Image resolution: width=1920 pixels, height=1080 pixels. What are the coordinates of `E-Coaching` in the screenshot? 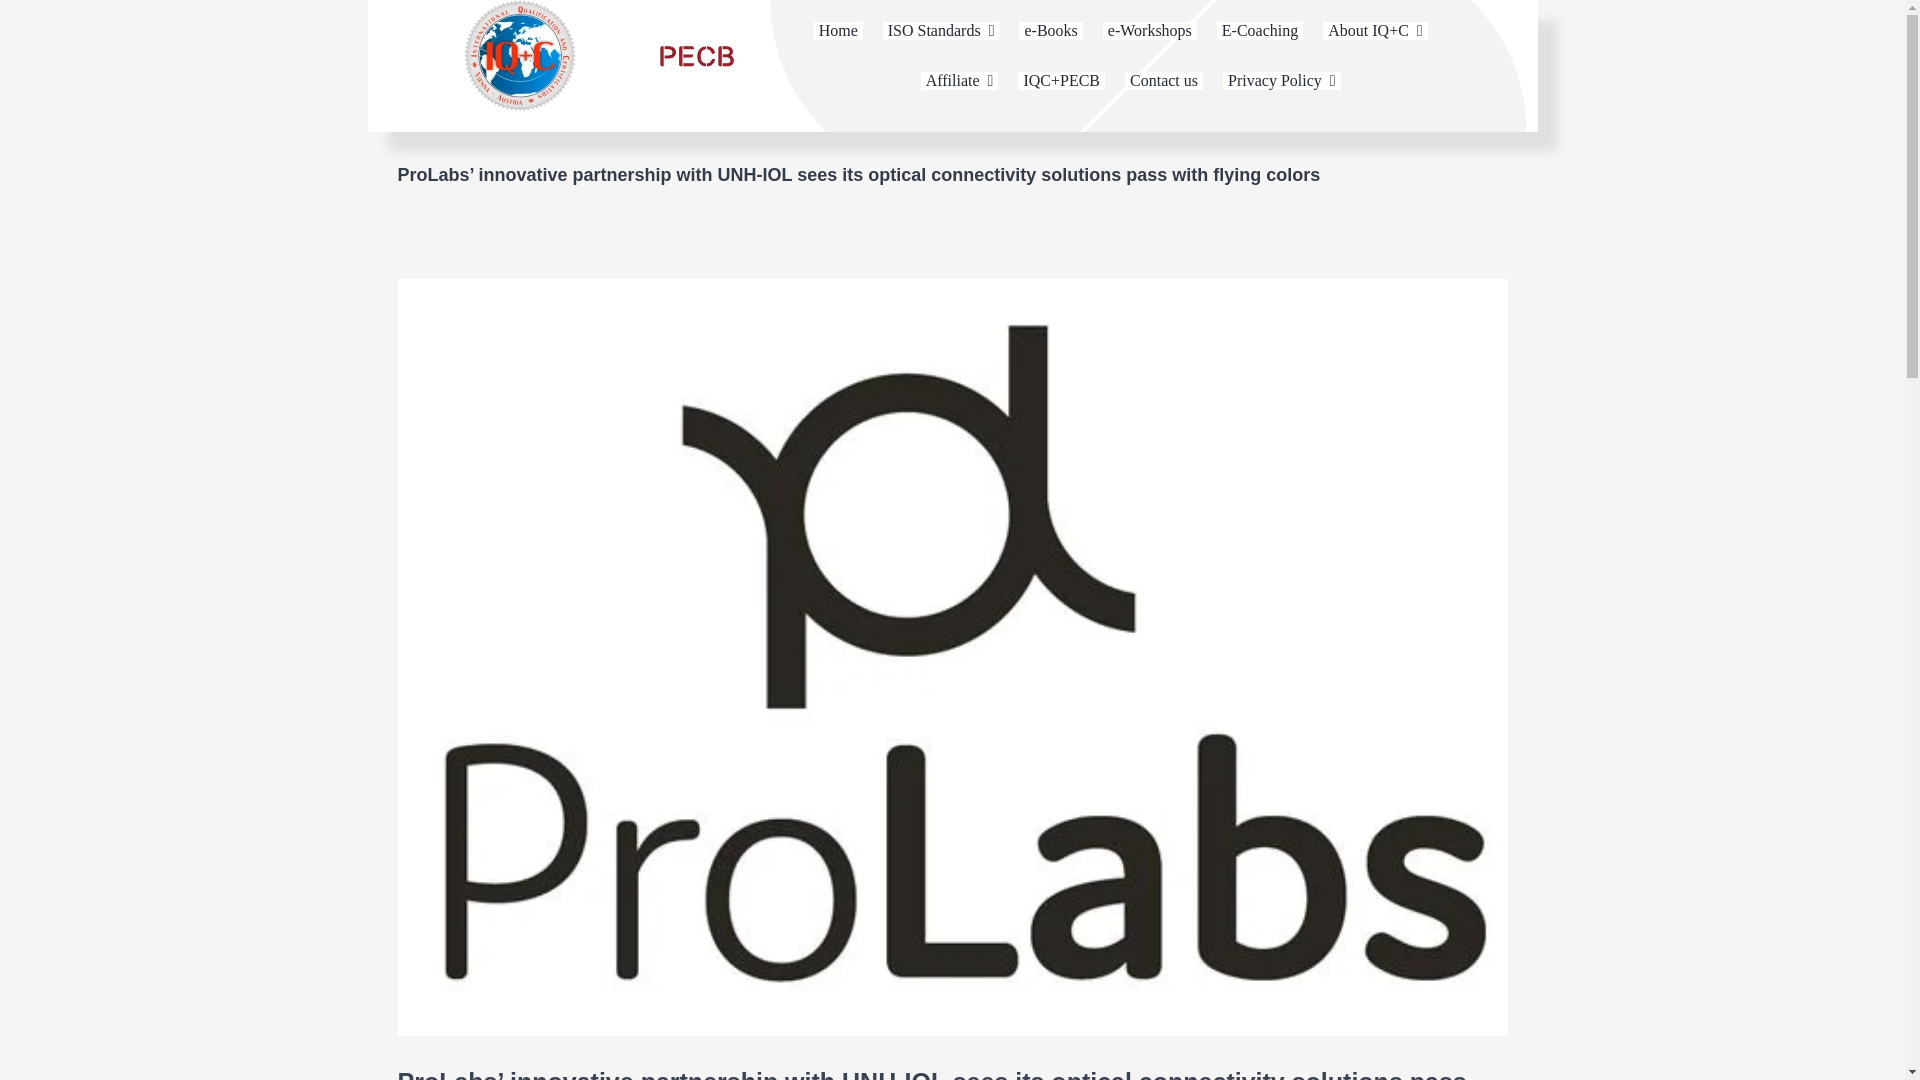 It's located at (1260, 30).